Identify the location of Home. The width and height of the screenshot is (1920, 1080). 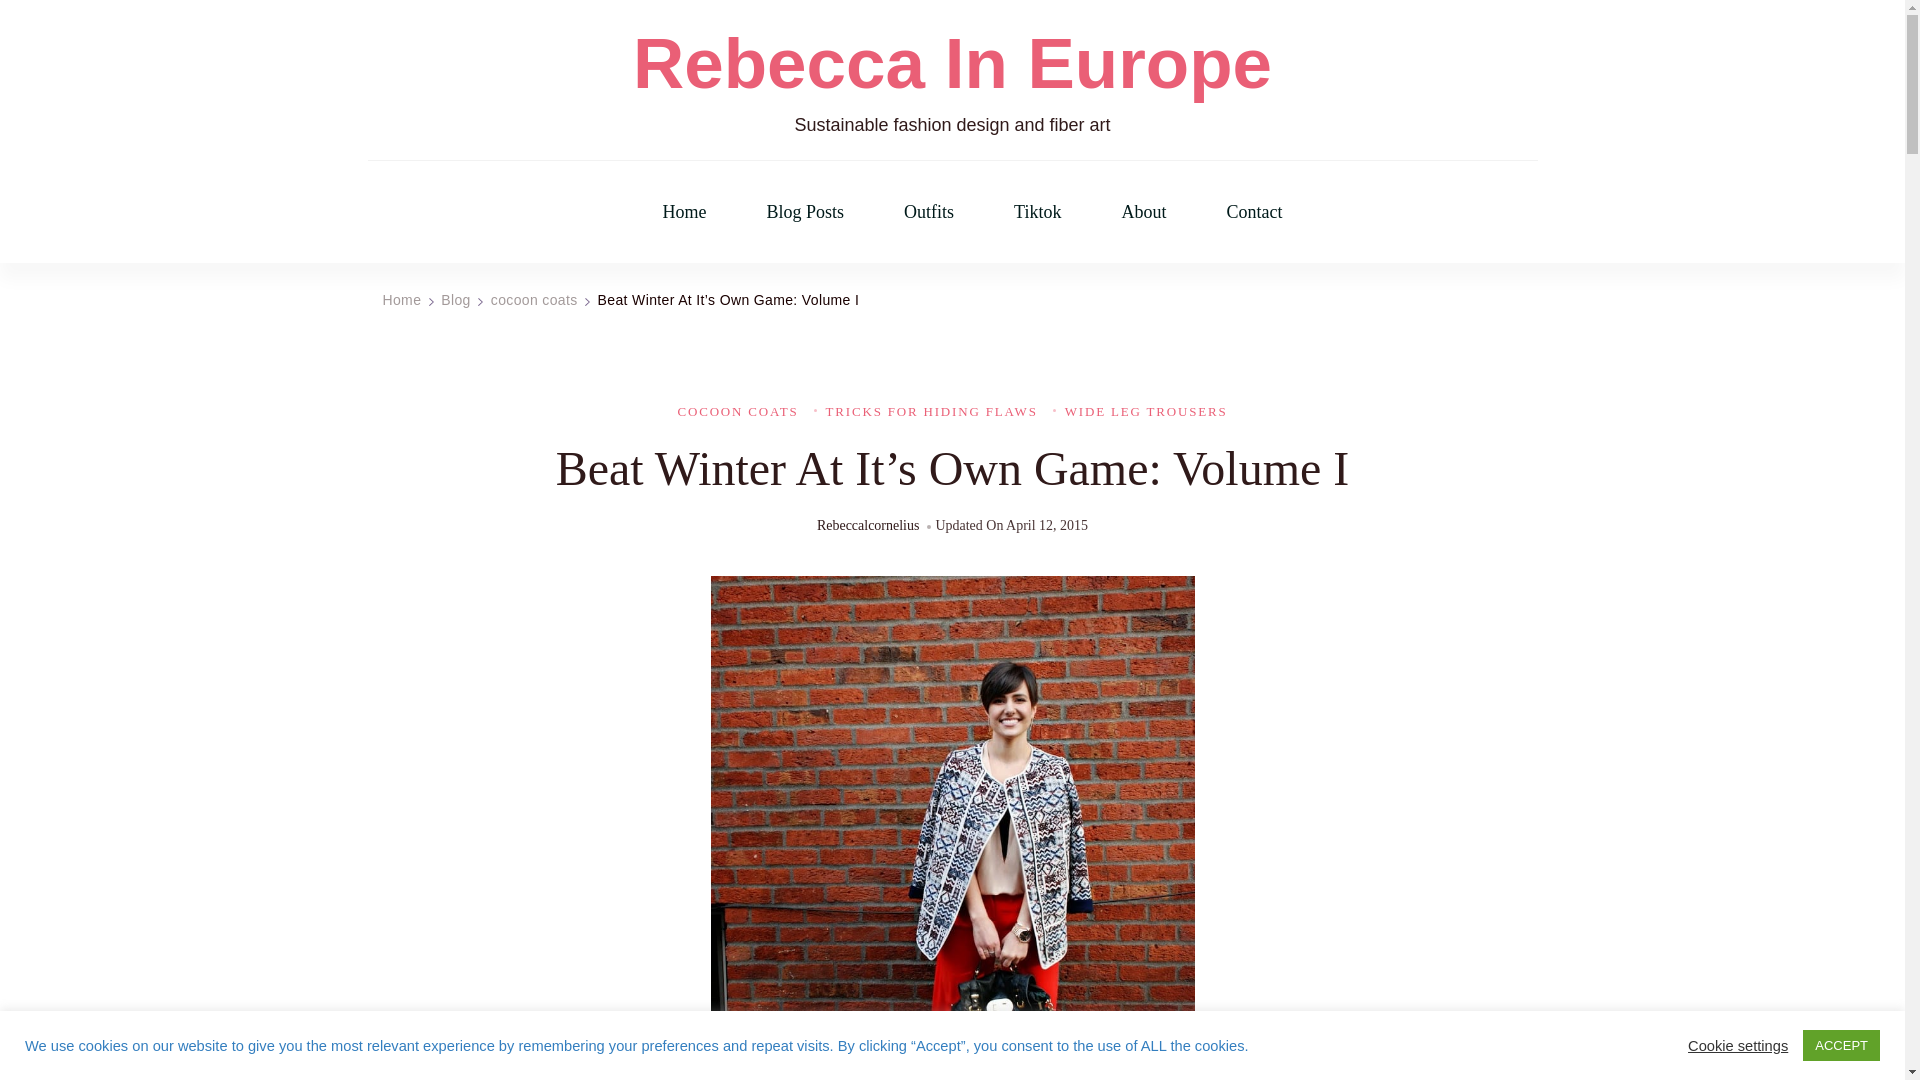
(684, 212).